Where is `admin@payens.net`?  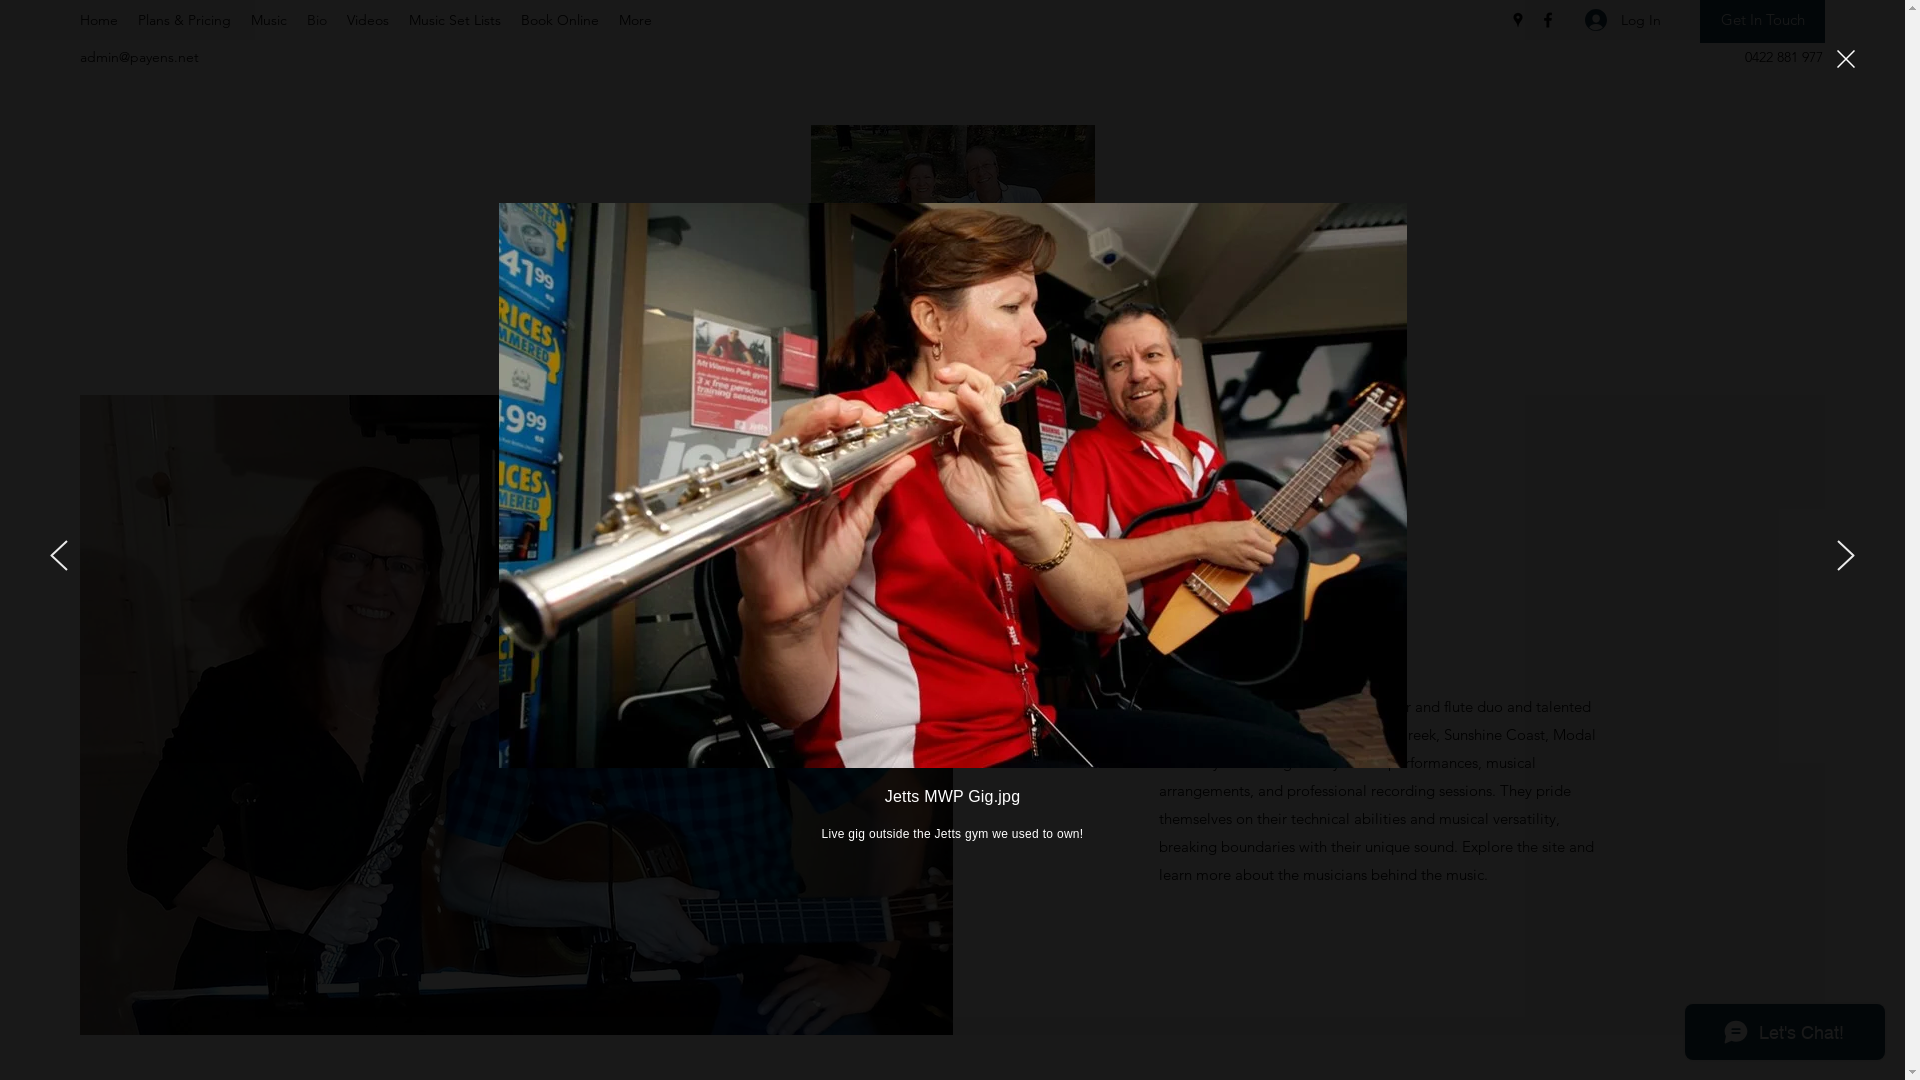 admin@payens.net is located at coordinates (140, 57).